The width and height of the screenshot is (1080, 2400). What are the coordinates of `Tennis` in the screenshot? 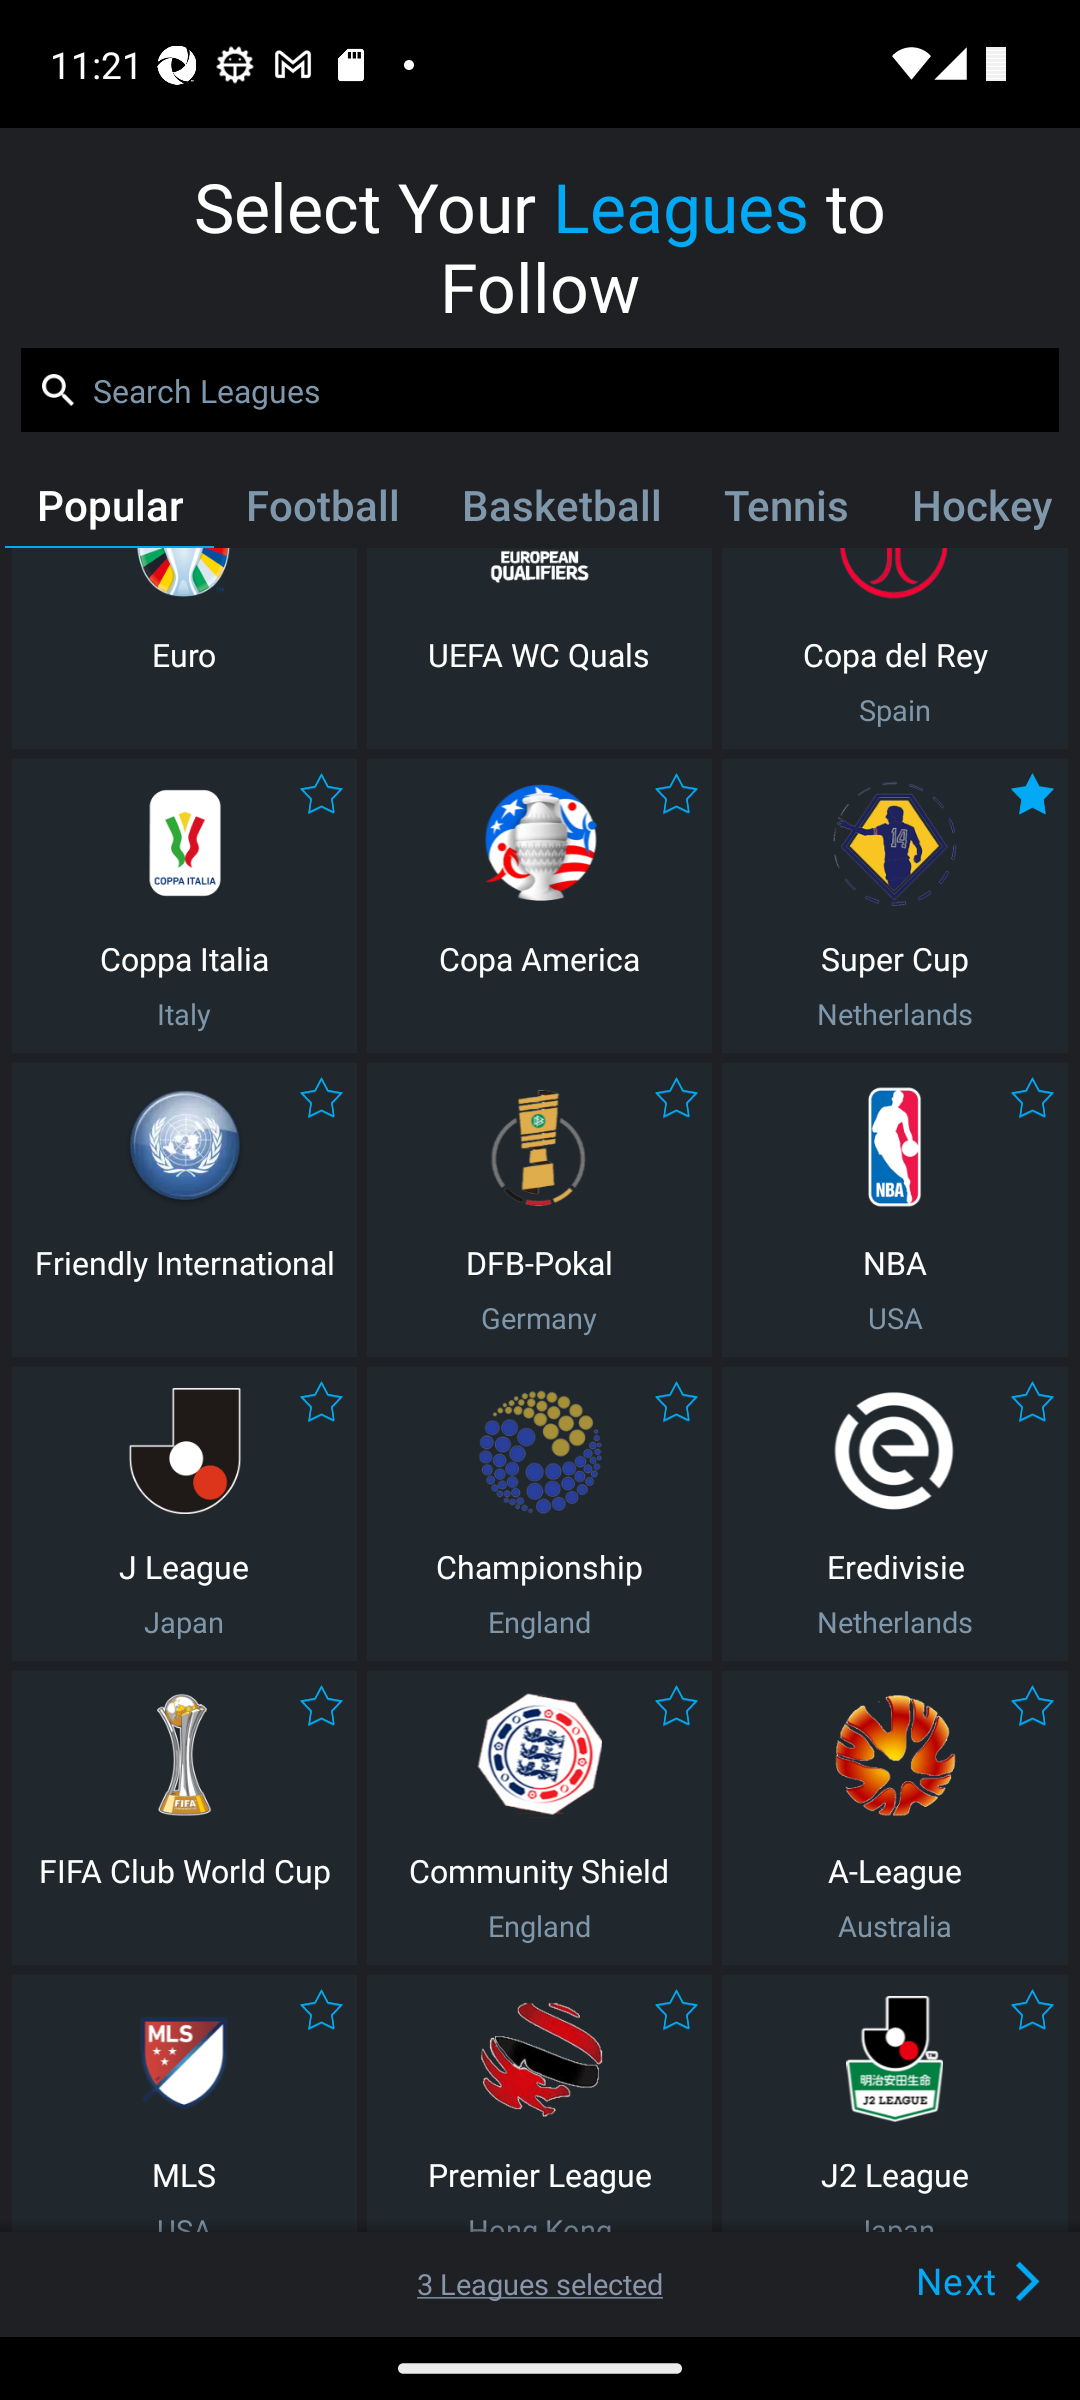 It's located at (786, 511).